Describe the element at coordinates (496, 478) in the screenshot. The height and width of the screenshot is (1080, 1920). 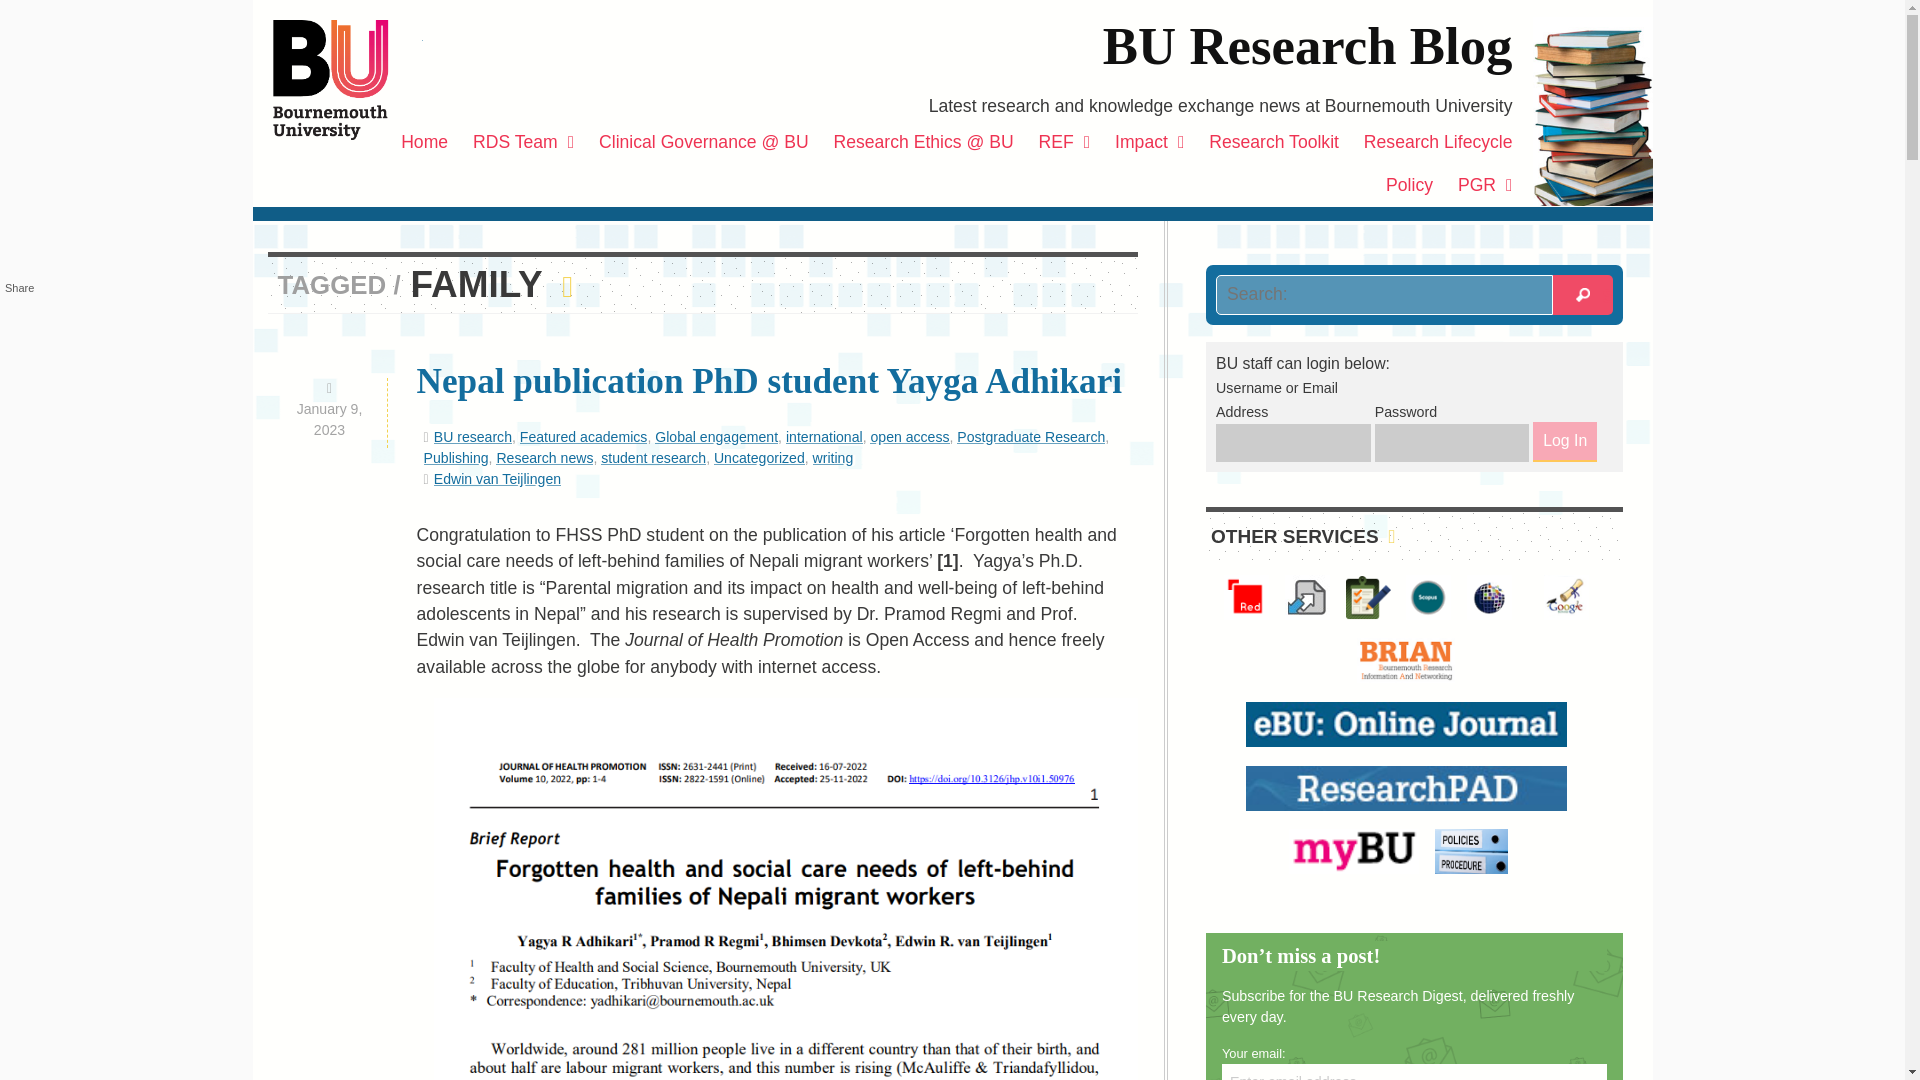
I see `Posts by Edwin van Teijlingen` at that location.